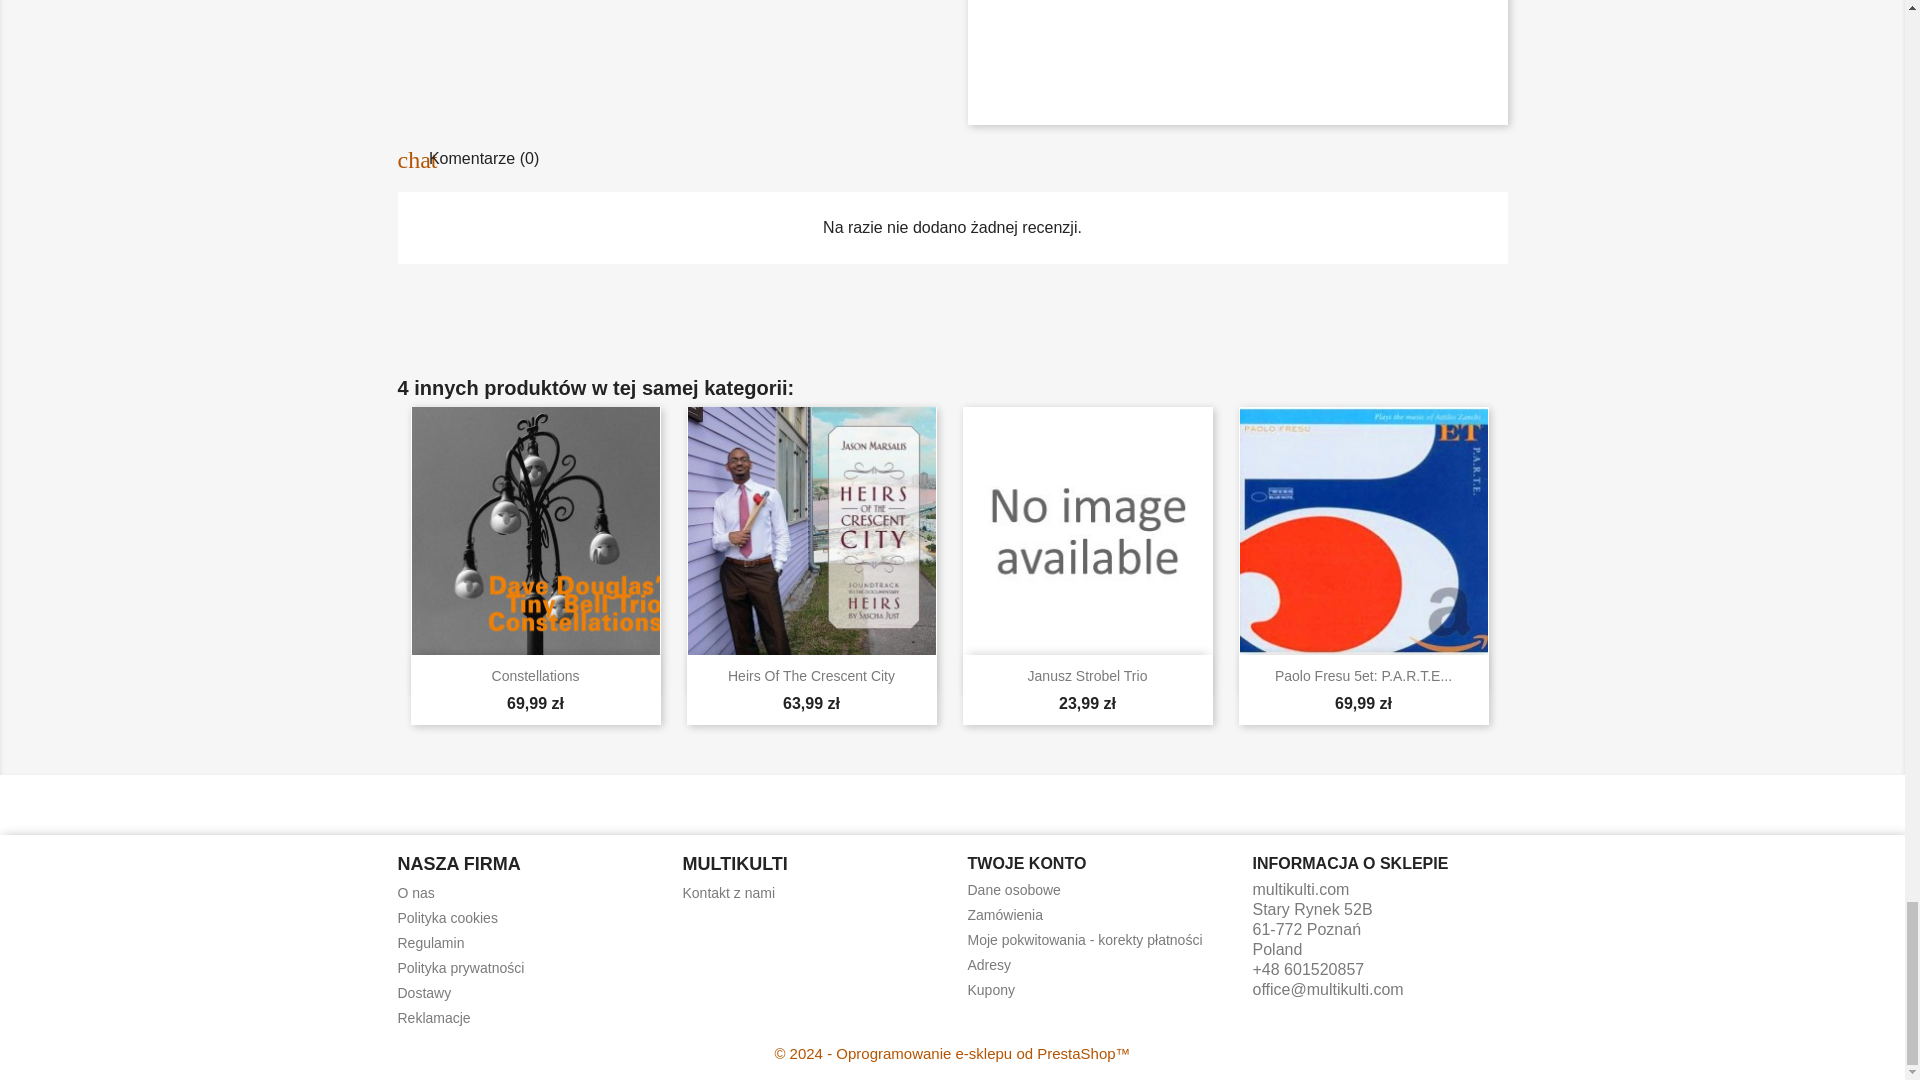  Describe the element at coordinates (424, 992) in the screenshot. I see `Dowstawy` at that location.